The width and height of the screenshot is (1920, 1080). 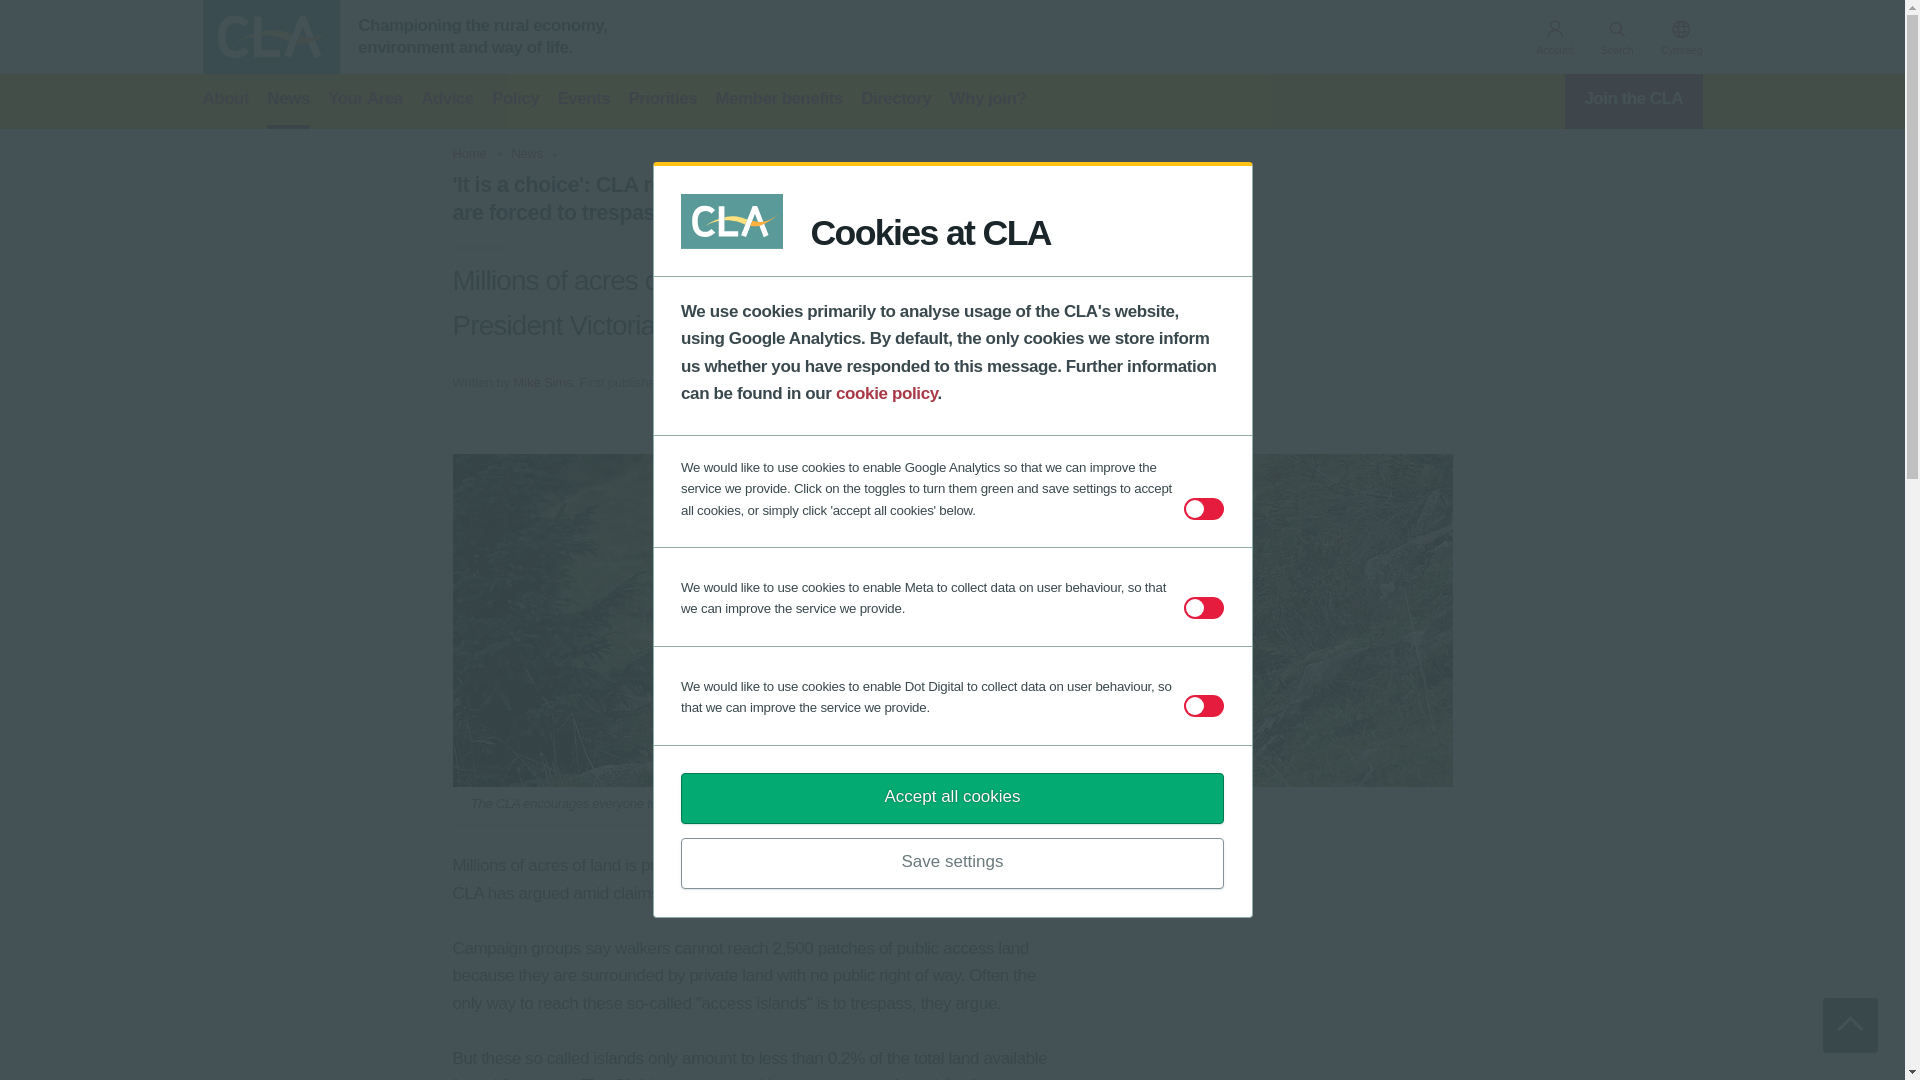 I want to click on Your Area, so click(x=366, y=101).